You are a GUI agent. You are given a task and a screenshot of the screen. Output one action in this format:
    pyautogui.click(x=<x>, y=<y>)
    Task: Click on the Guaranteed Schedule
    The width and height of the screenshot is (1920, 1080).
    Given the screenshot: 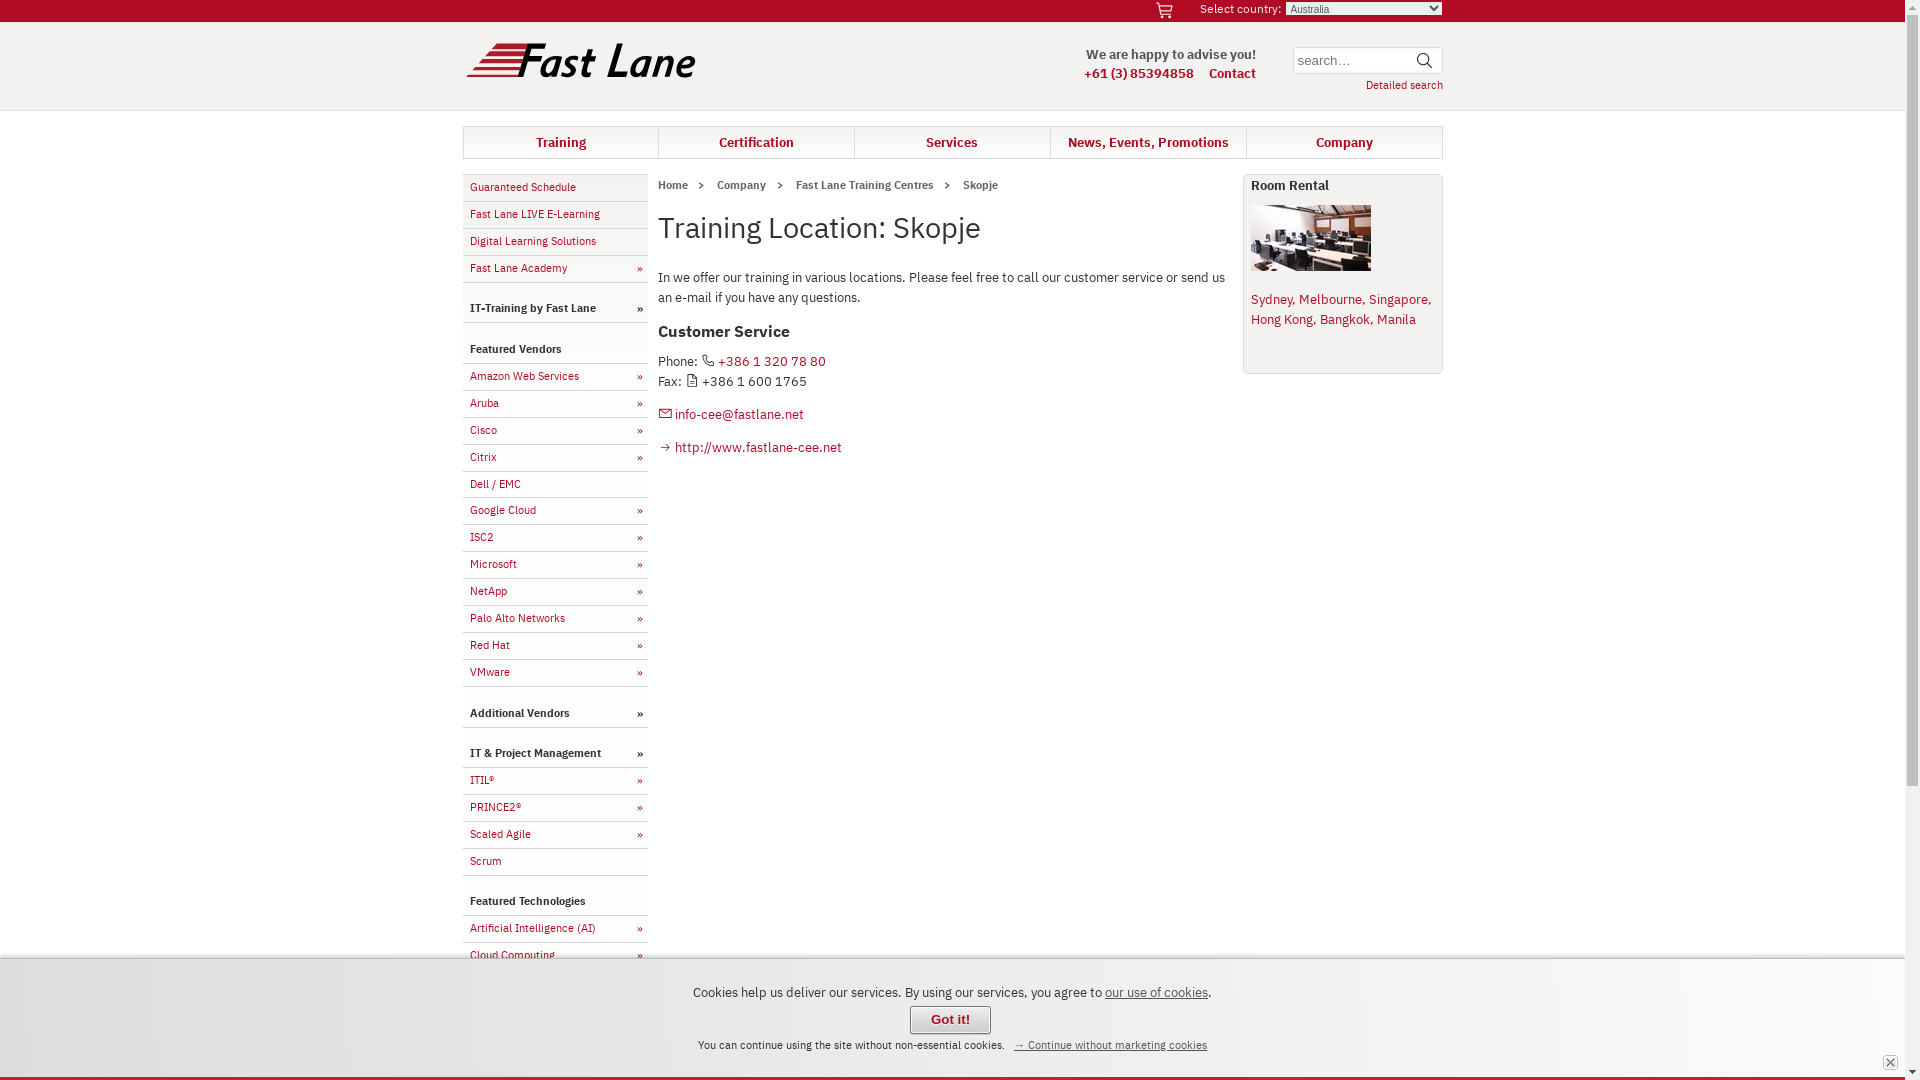 What is the action you would take?
    pyautogui.click(x=554, y=188)
    